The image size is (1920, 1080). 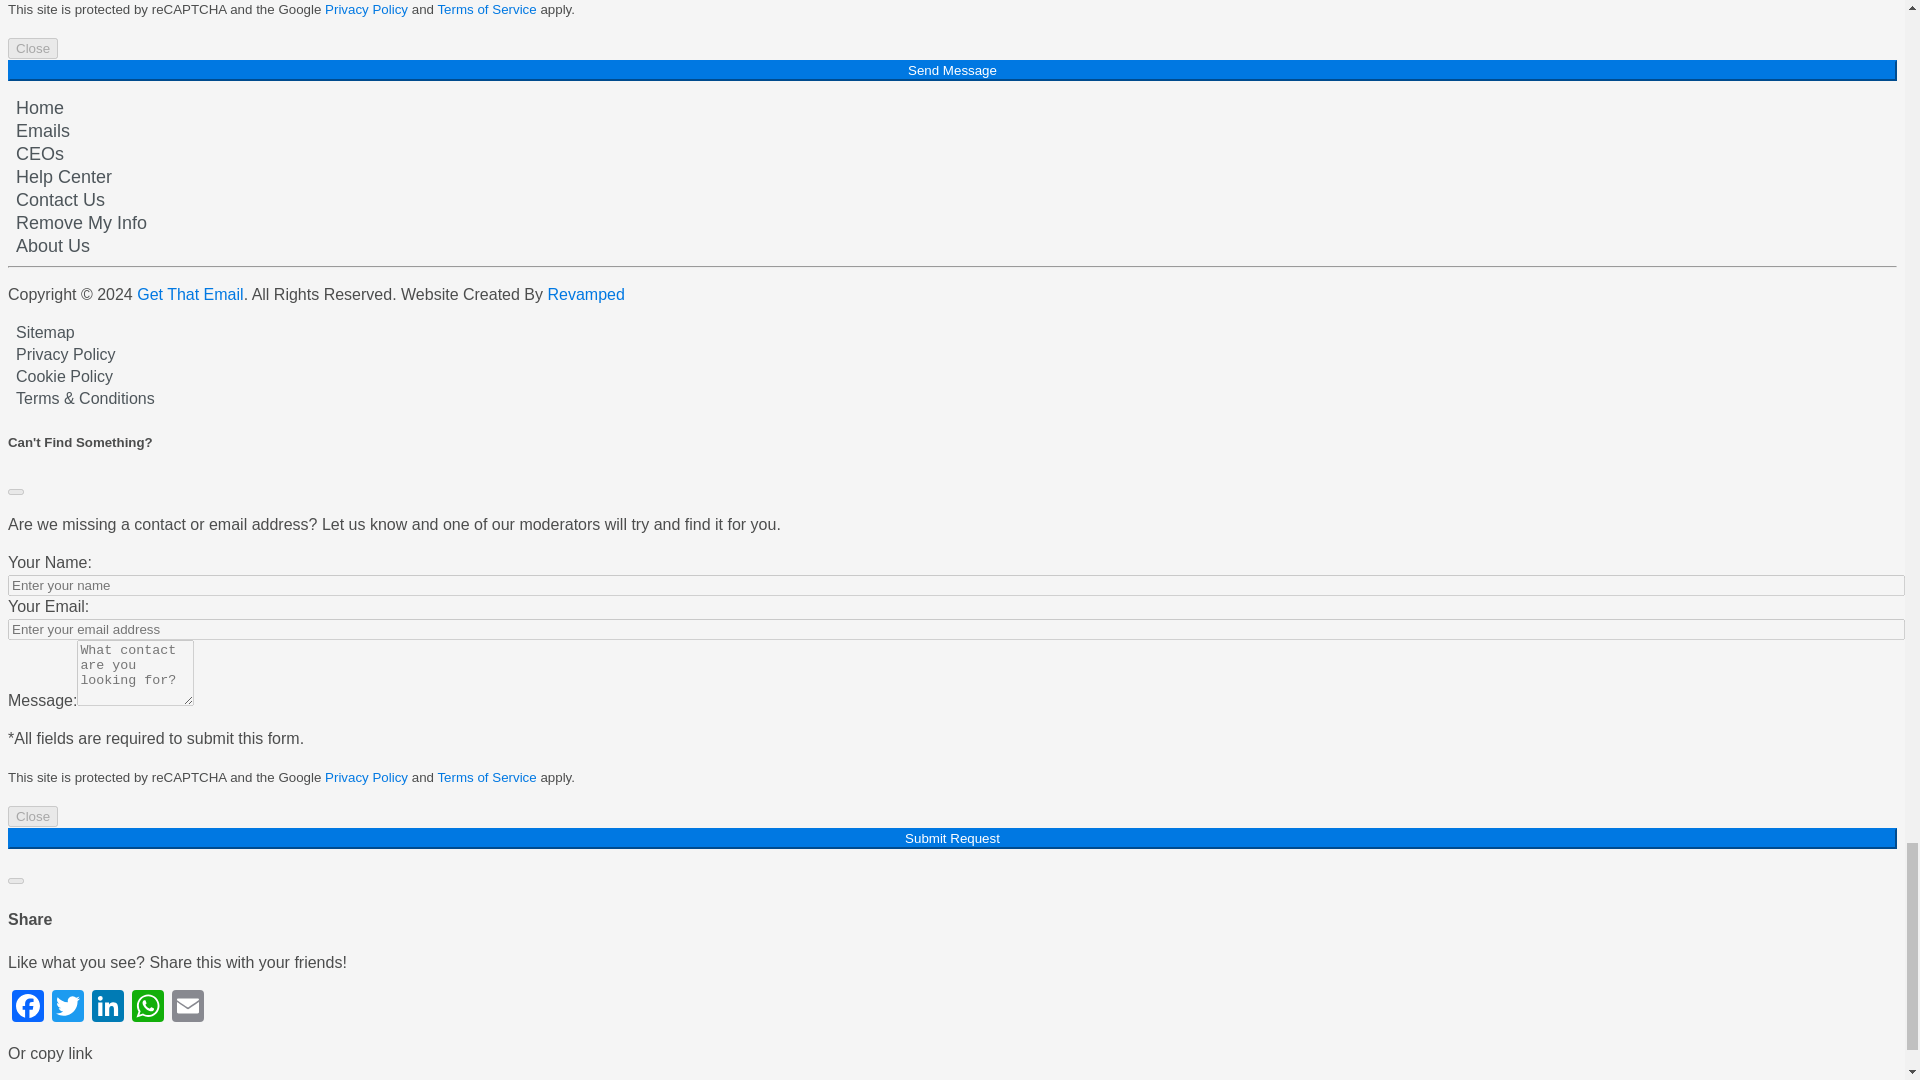 What do you see at coordinates (148, 1008) in the screenshot?
I see `WhatsApp` at bounding box center [148, 1008].